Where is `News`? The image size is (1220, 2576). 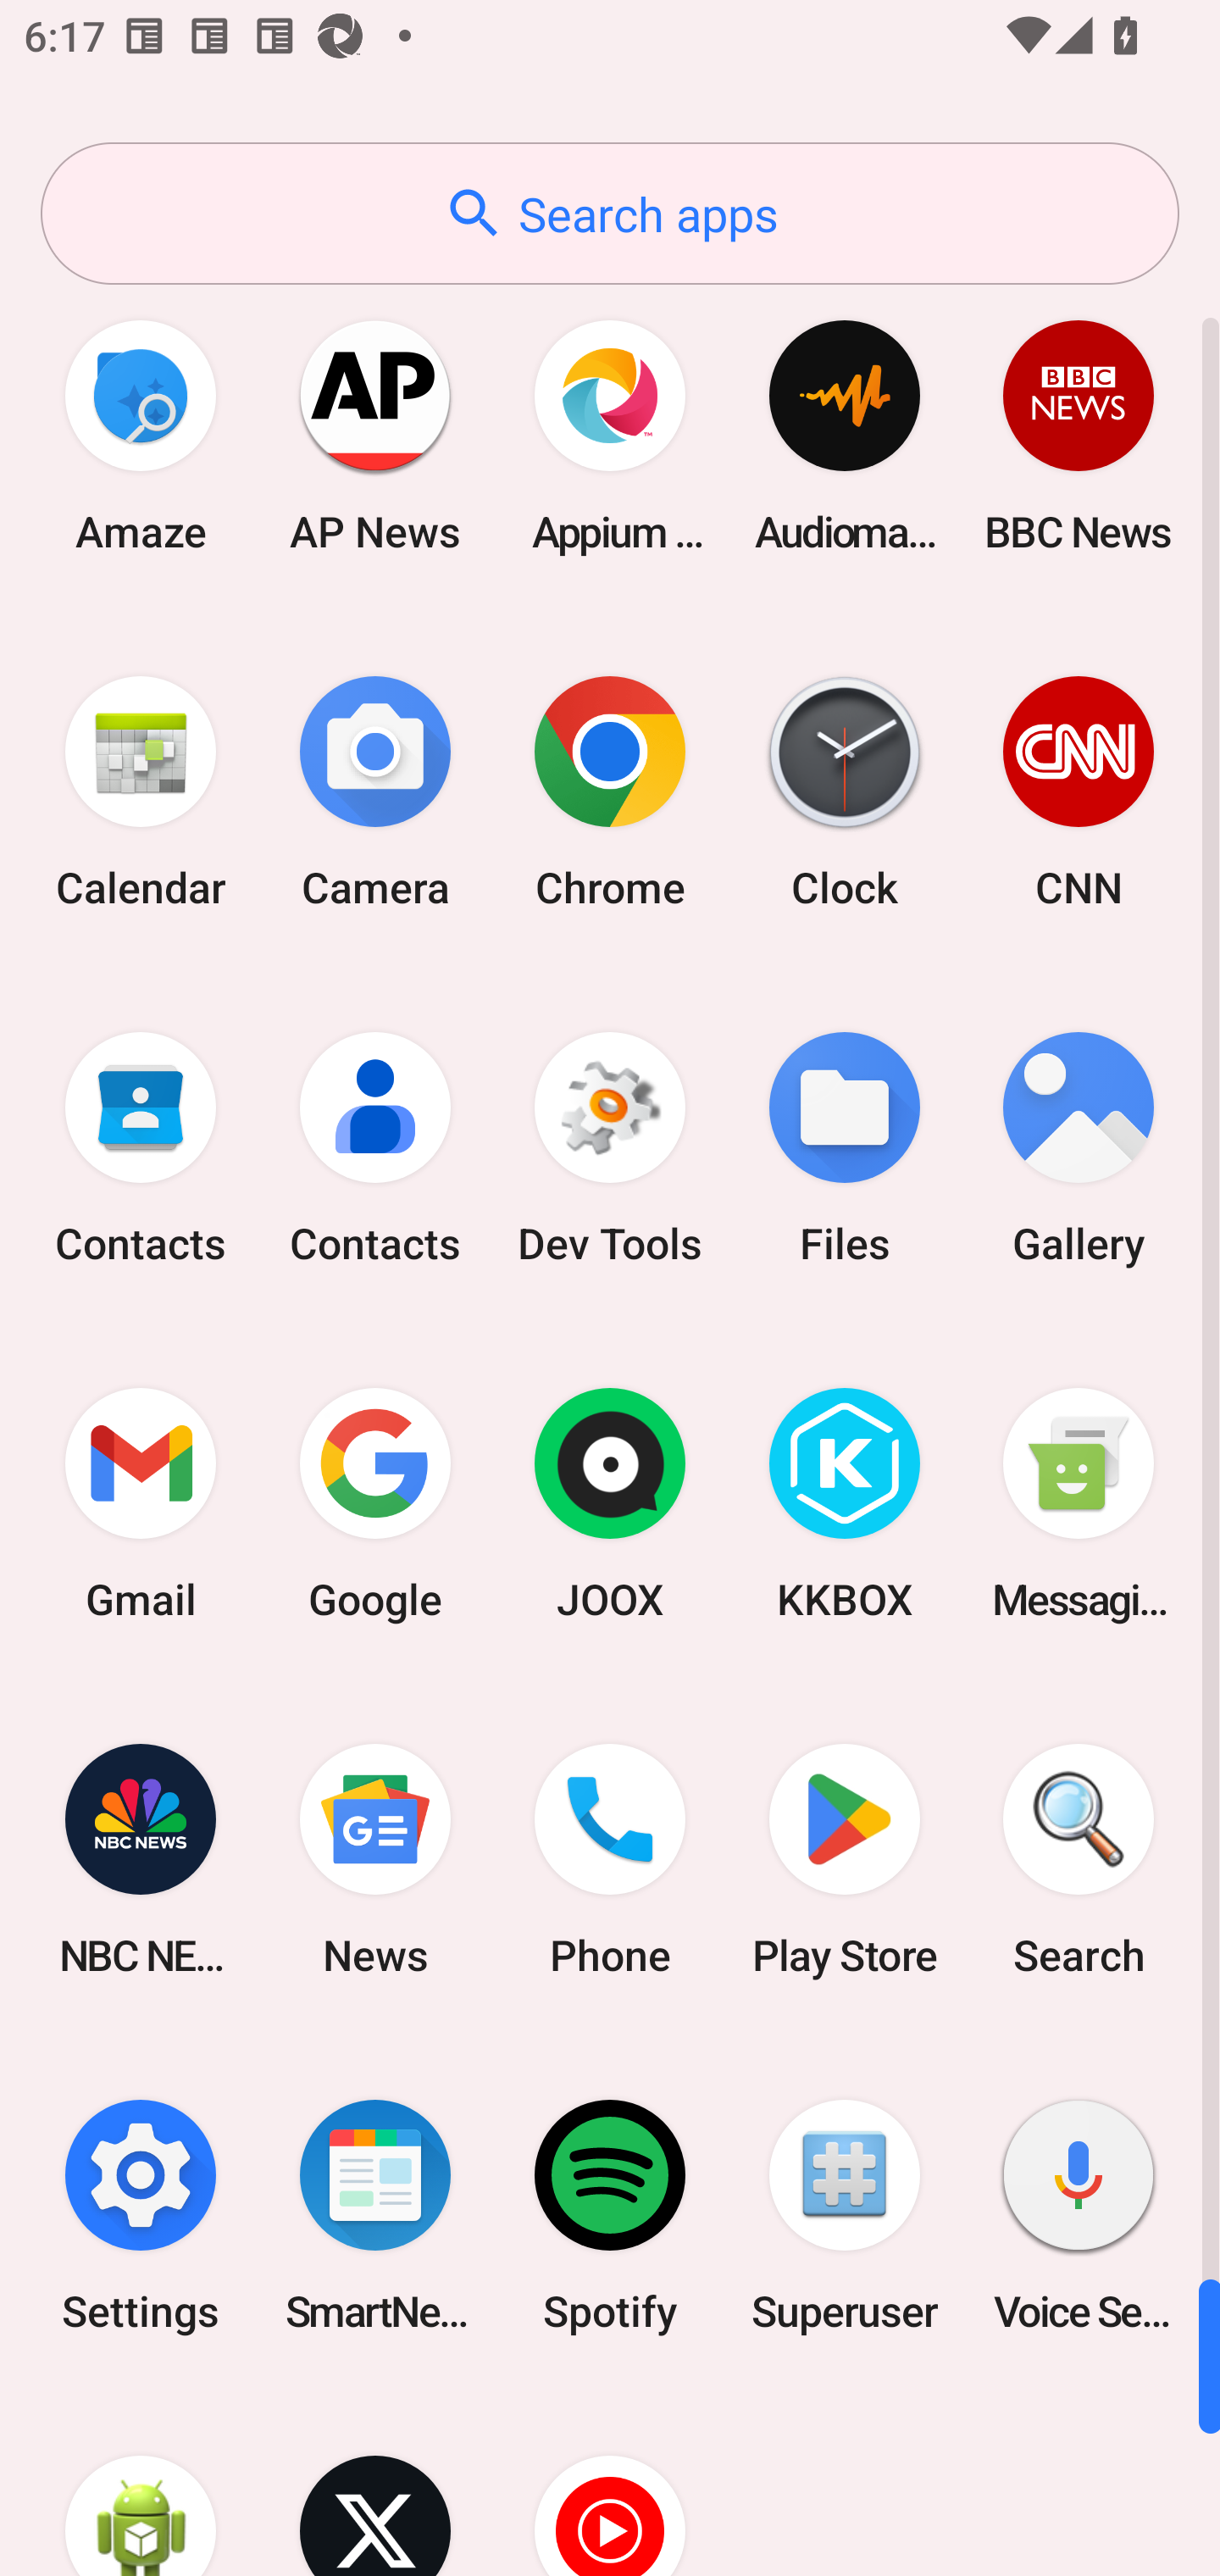
News is located at coordinates (375, 1859).